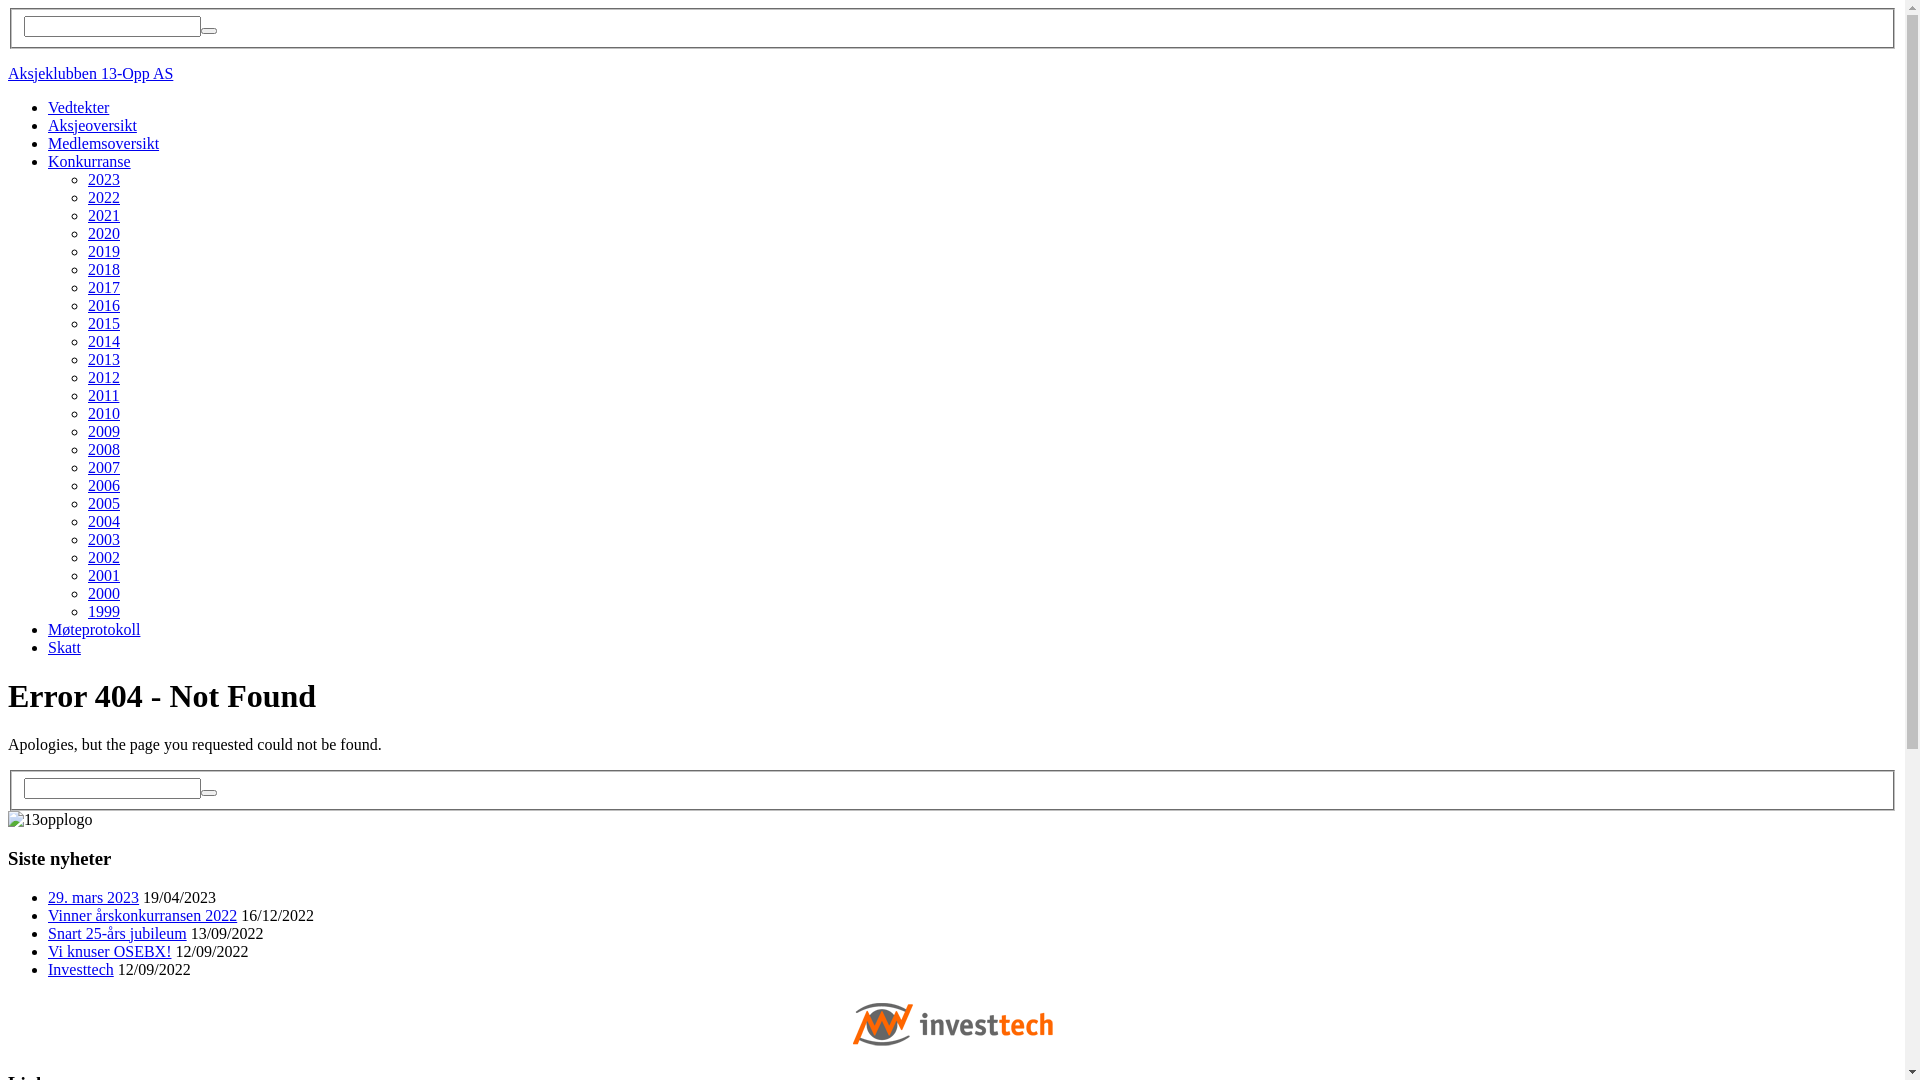 This screenshot has height=1080, width=1920. Describe the element at coordinates (64, 648) in the screenshot. I see `Skatt` at that location.